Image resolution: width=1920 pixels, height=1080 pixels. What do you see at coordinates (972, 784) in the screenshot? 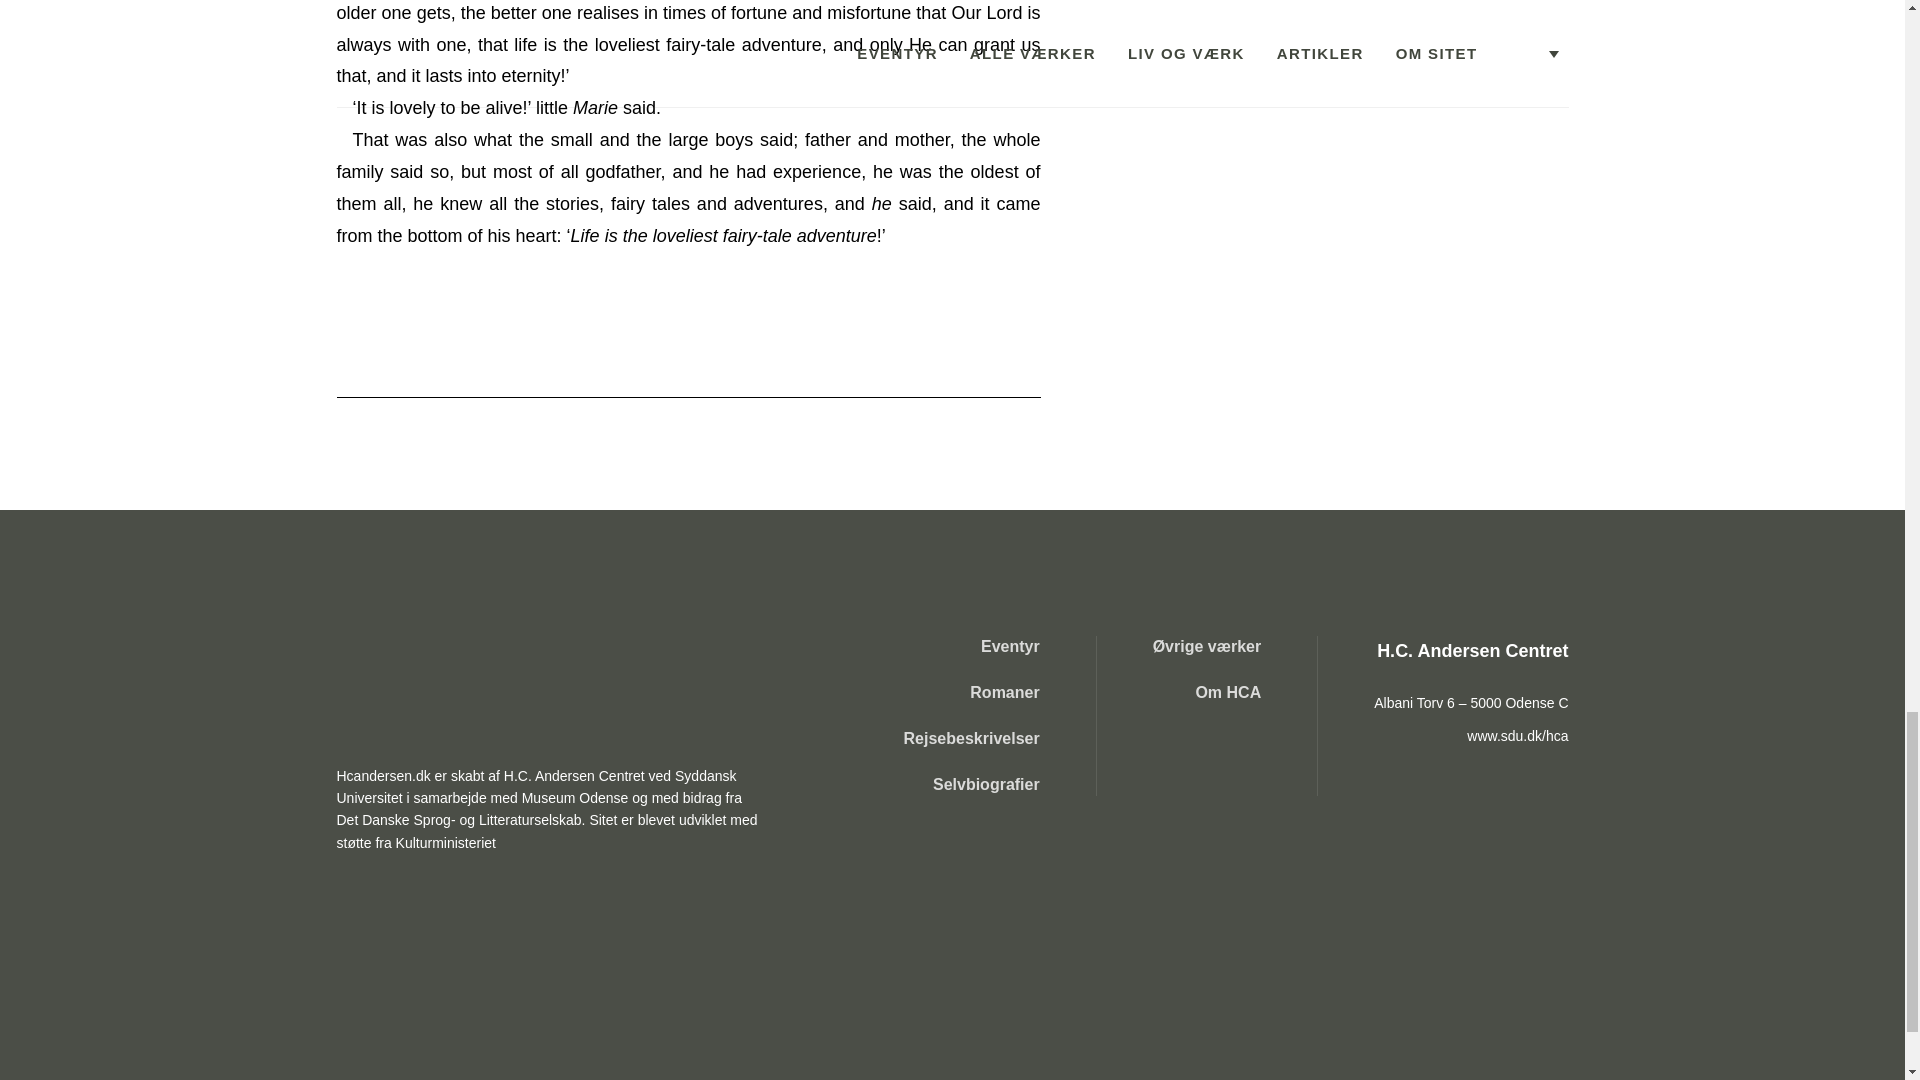
I see `Selvbiografier` at bounding box center [972, 784].